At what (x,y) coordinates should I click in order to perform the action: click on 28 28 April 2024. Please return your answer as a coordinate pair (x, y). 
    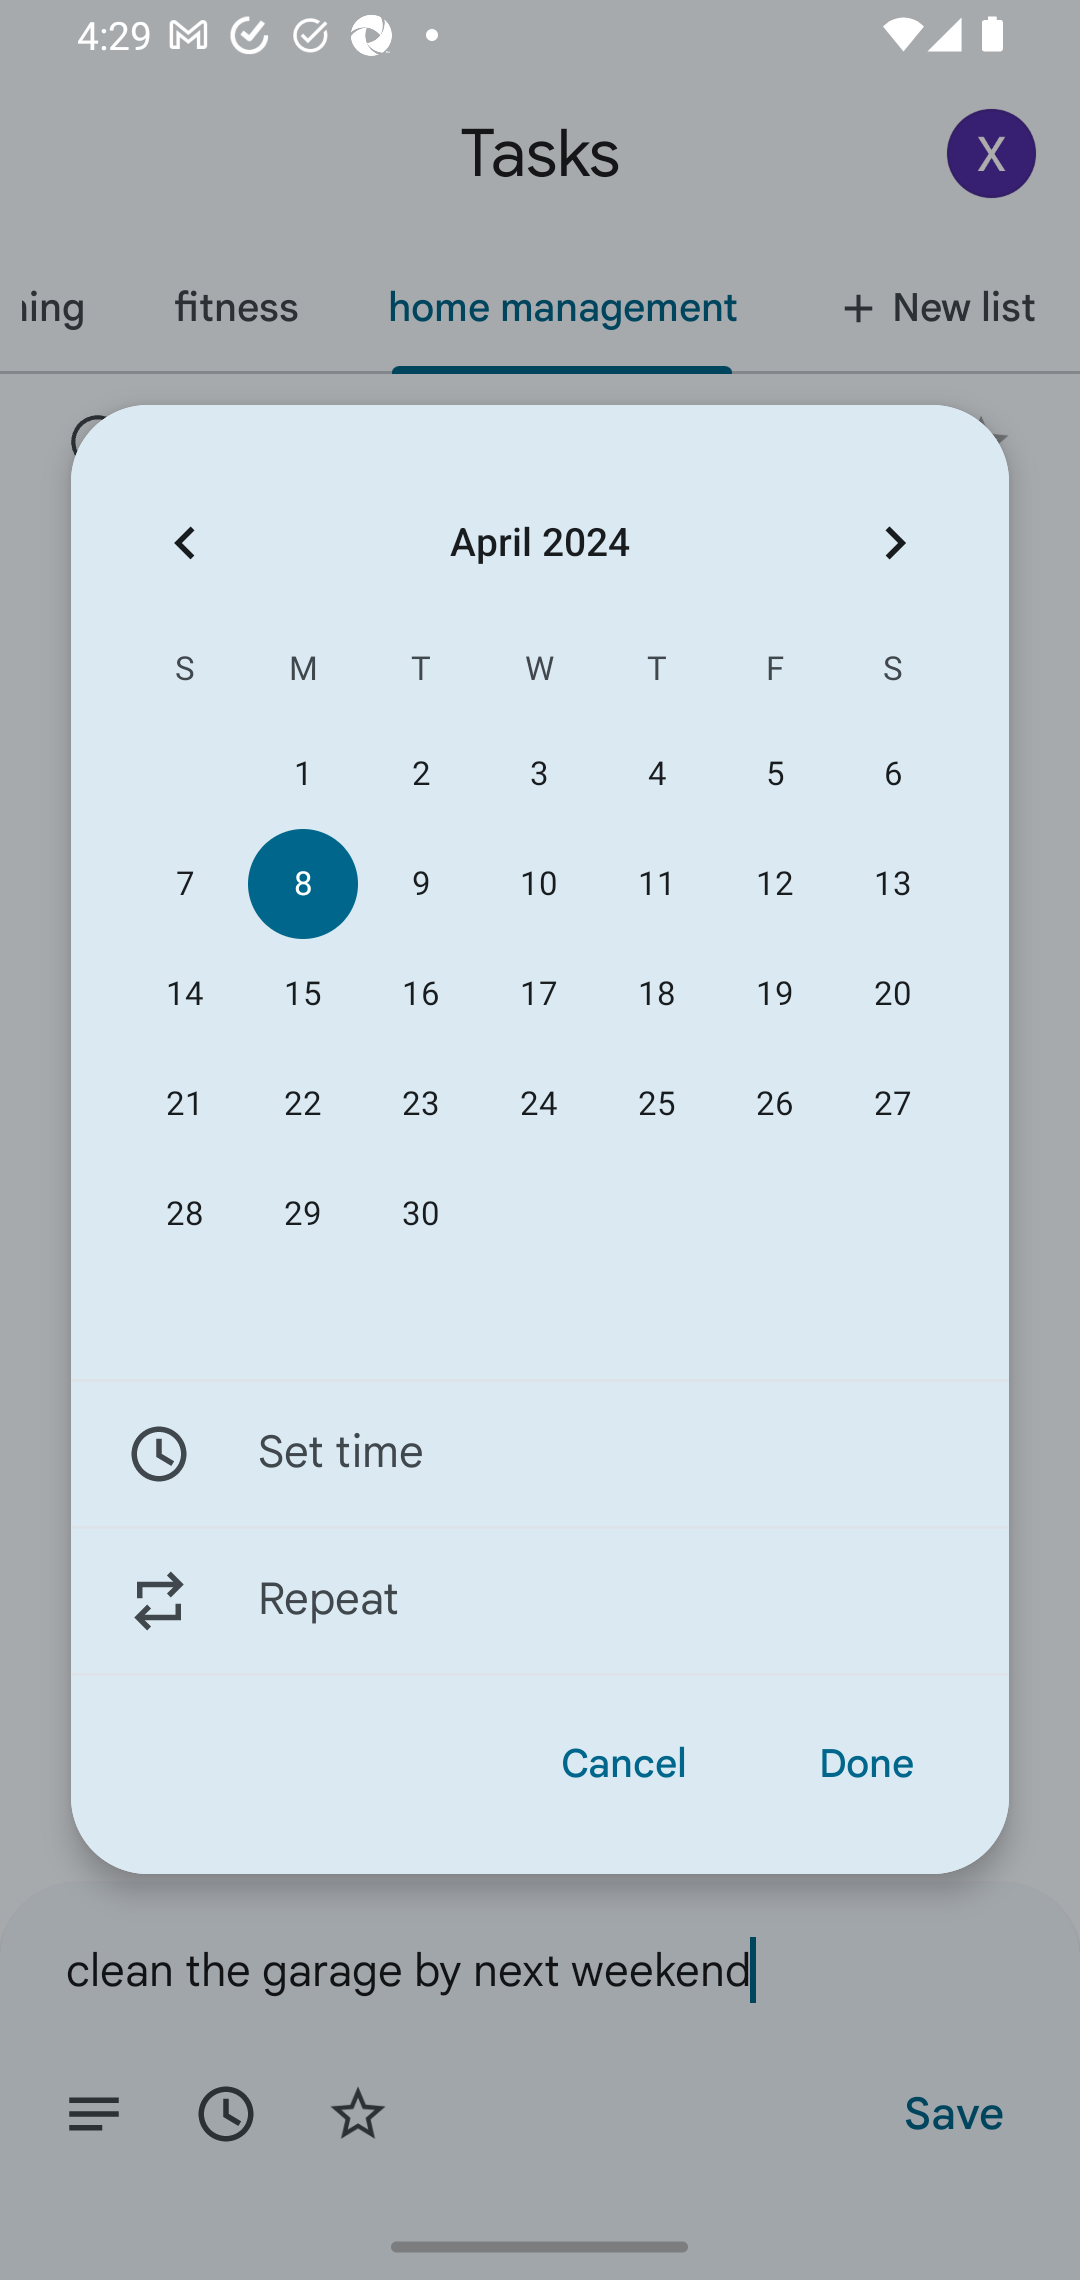
    Looking at the image, I should click on (185, 1214).